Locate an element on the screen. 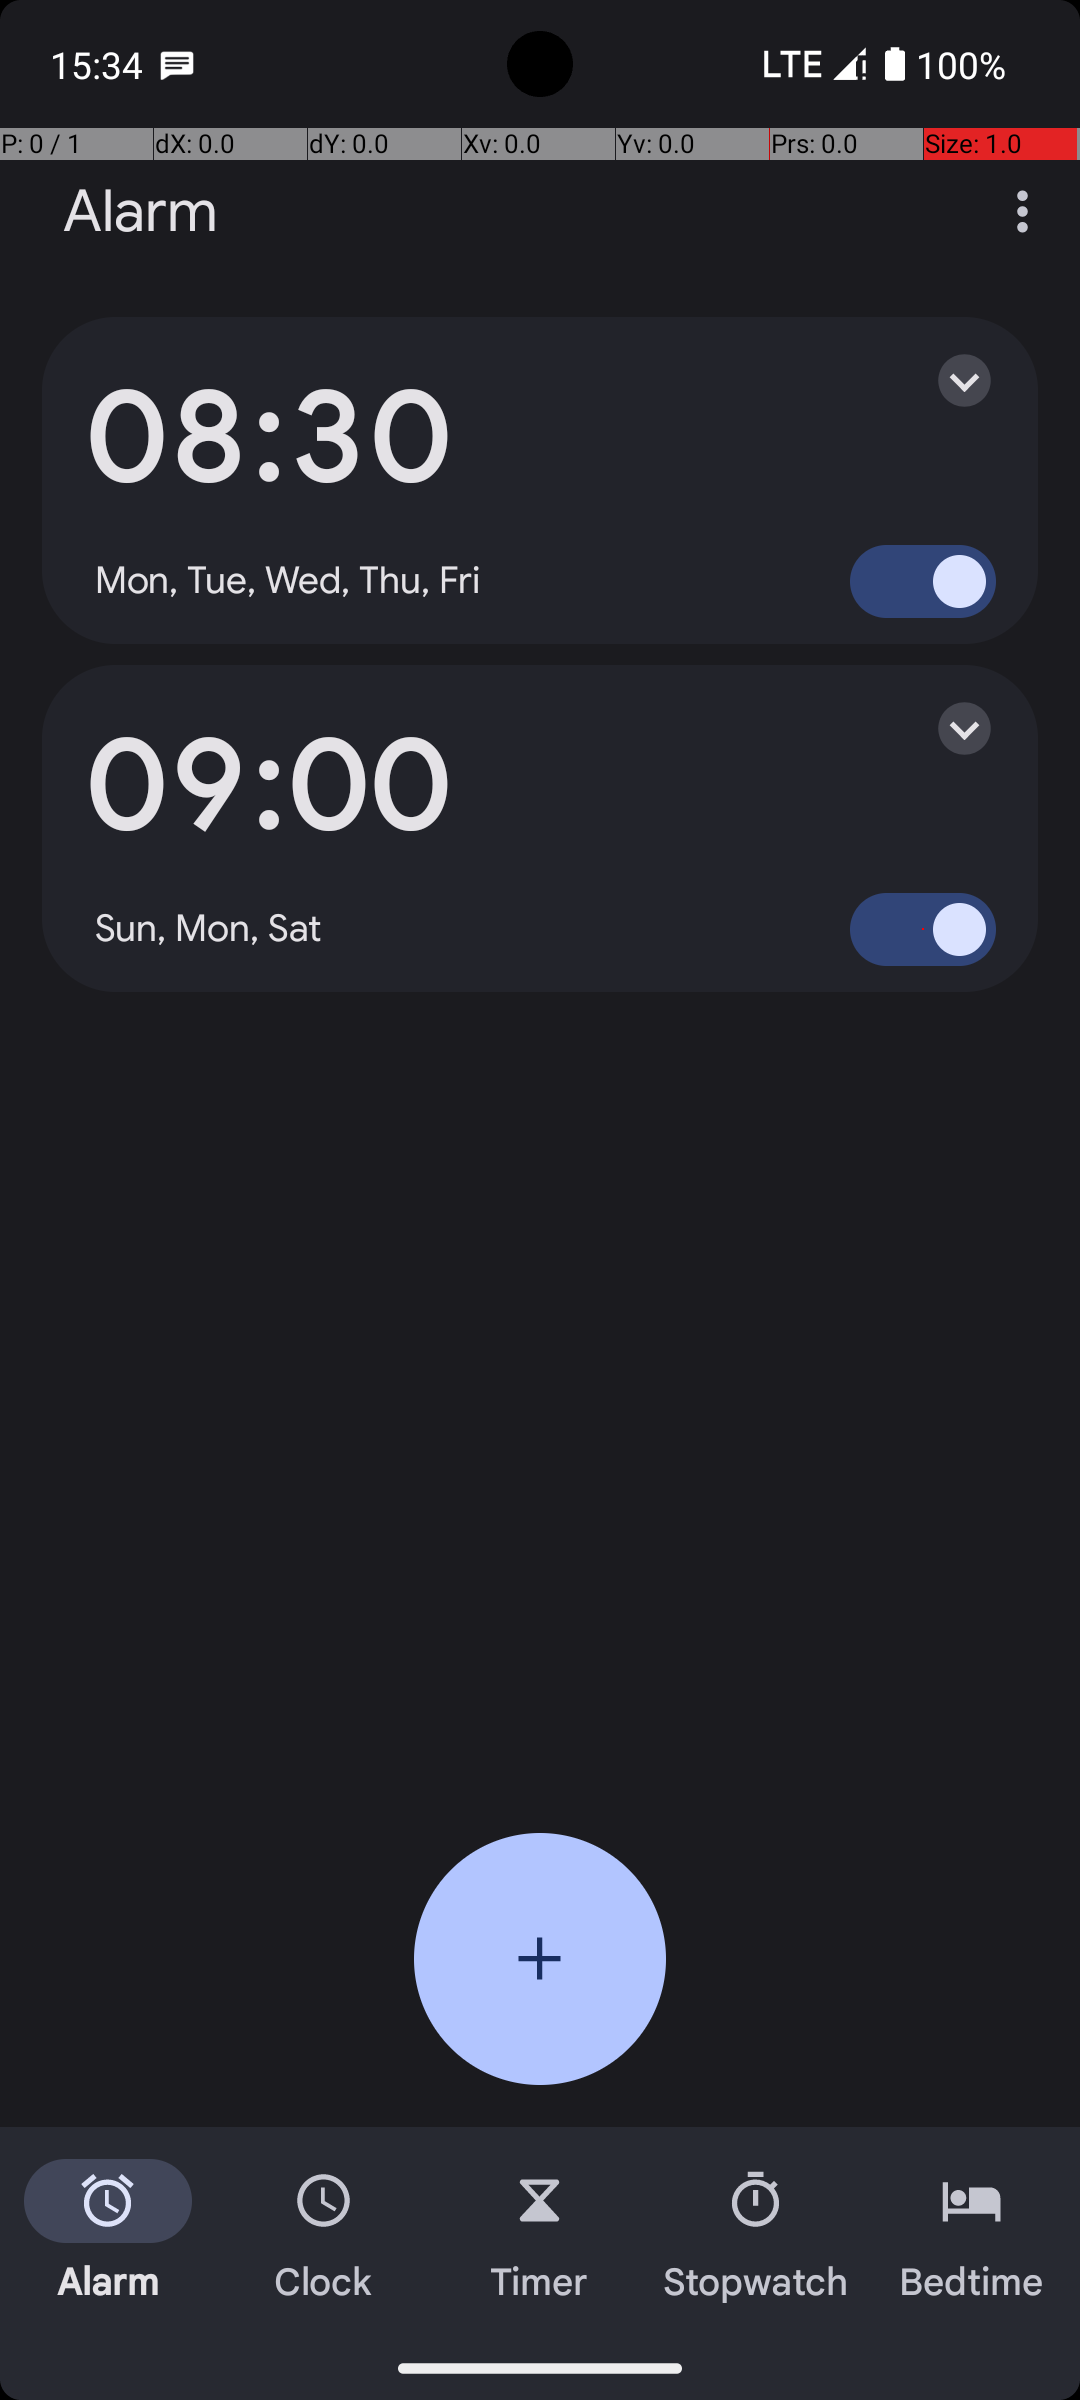 This screenshot has height=2400, width=1080. Sun, Mon, Sat is located at coordinates (209, 929).